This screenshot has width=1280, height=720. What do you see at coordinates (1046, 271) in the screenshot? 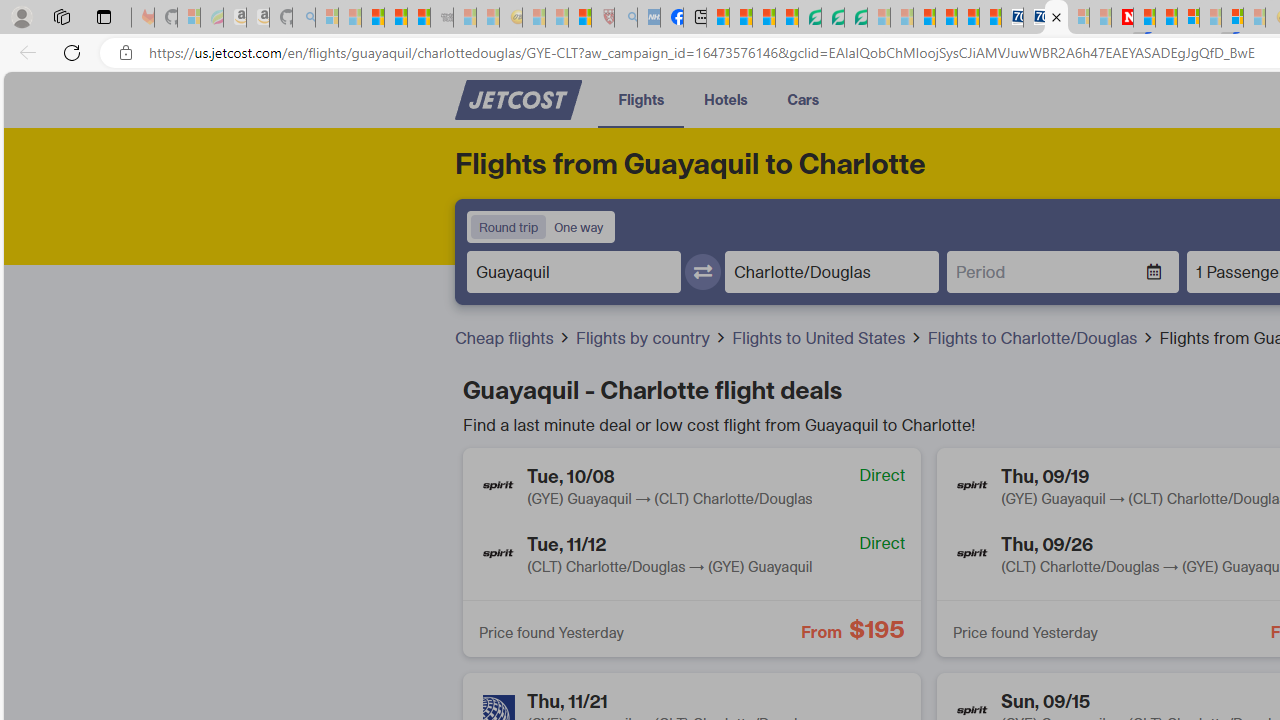
I see `Period` at bounding box center [1046, 271].